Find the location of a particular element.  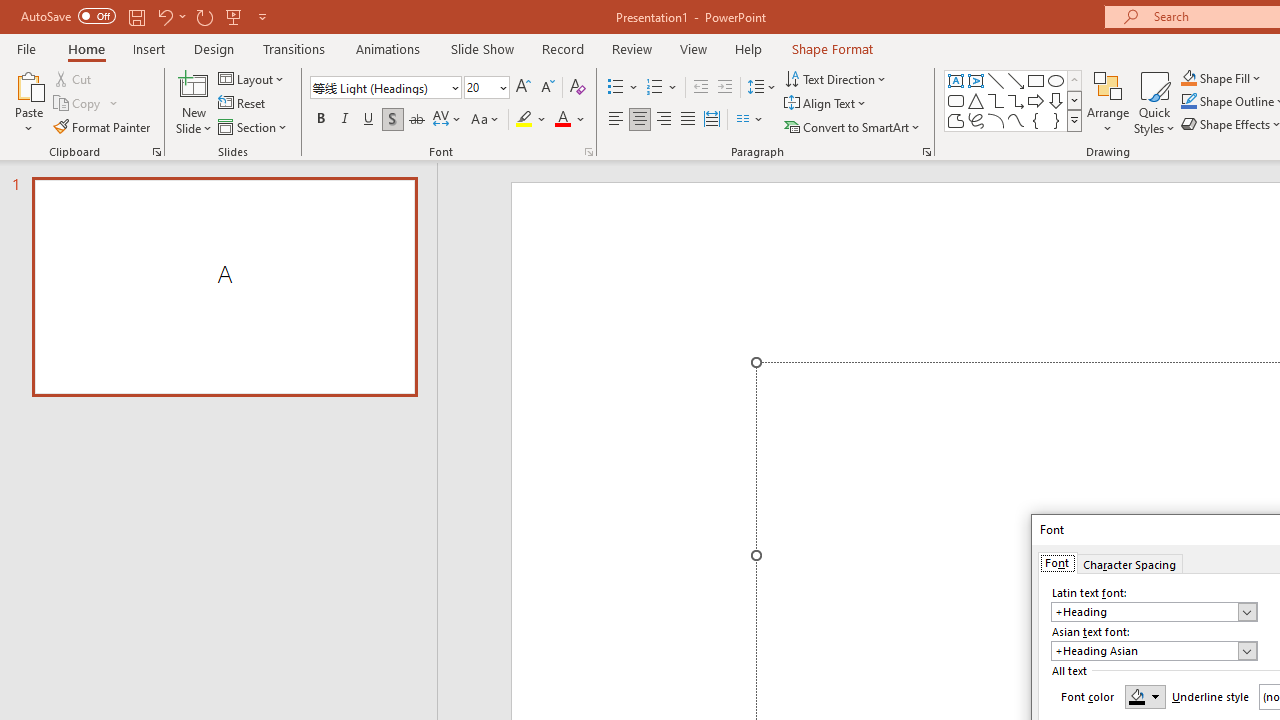

Bullets is located at coordinates (624, 88).